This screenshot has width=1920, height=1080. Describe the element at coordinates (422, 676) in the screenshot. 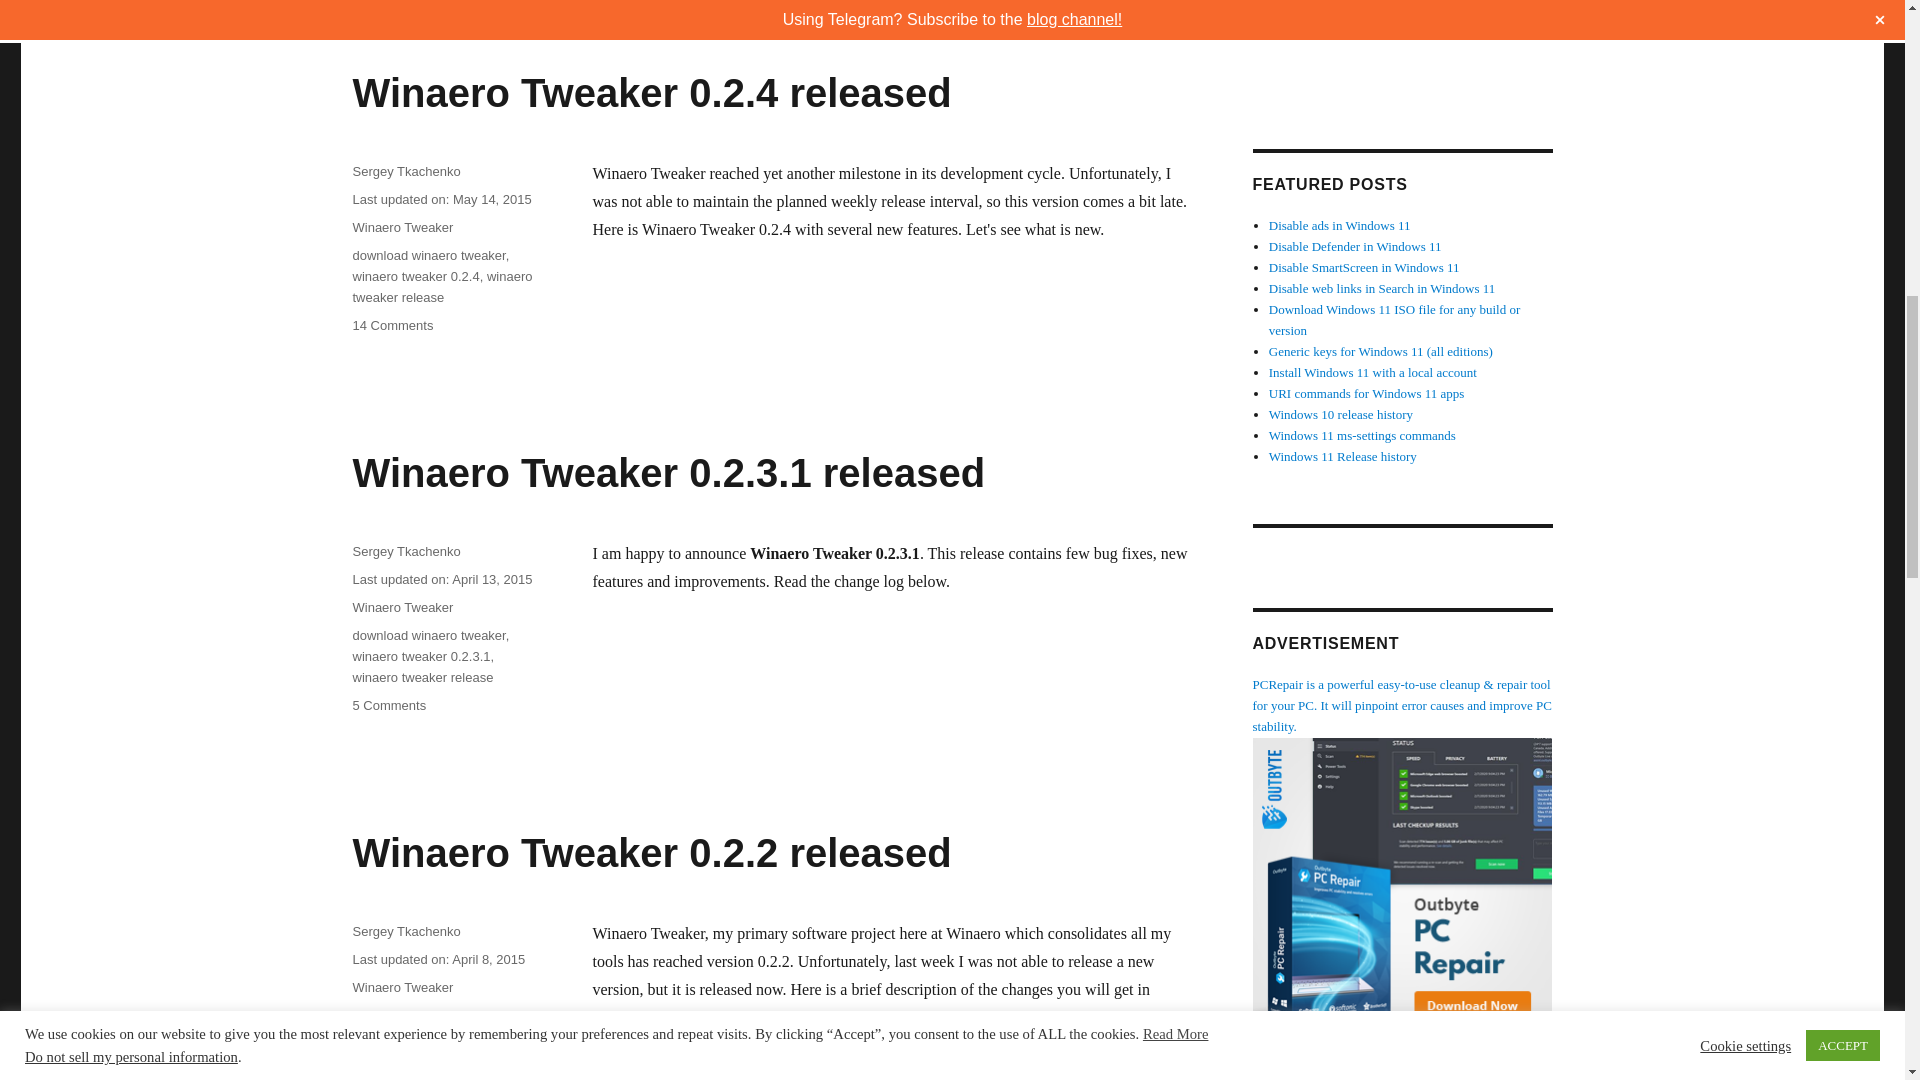

I see `download winaero tweaker` at that location.